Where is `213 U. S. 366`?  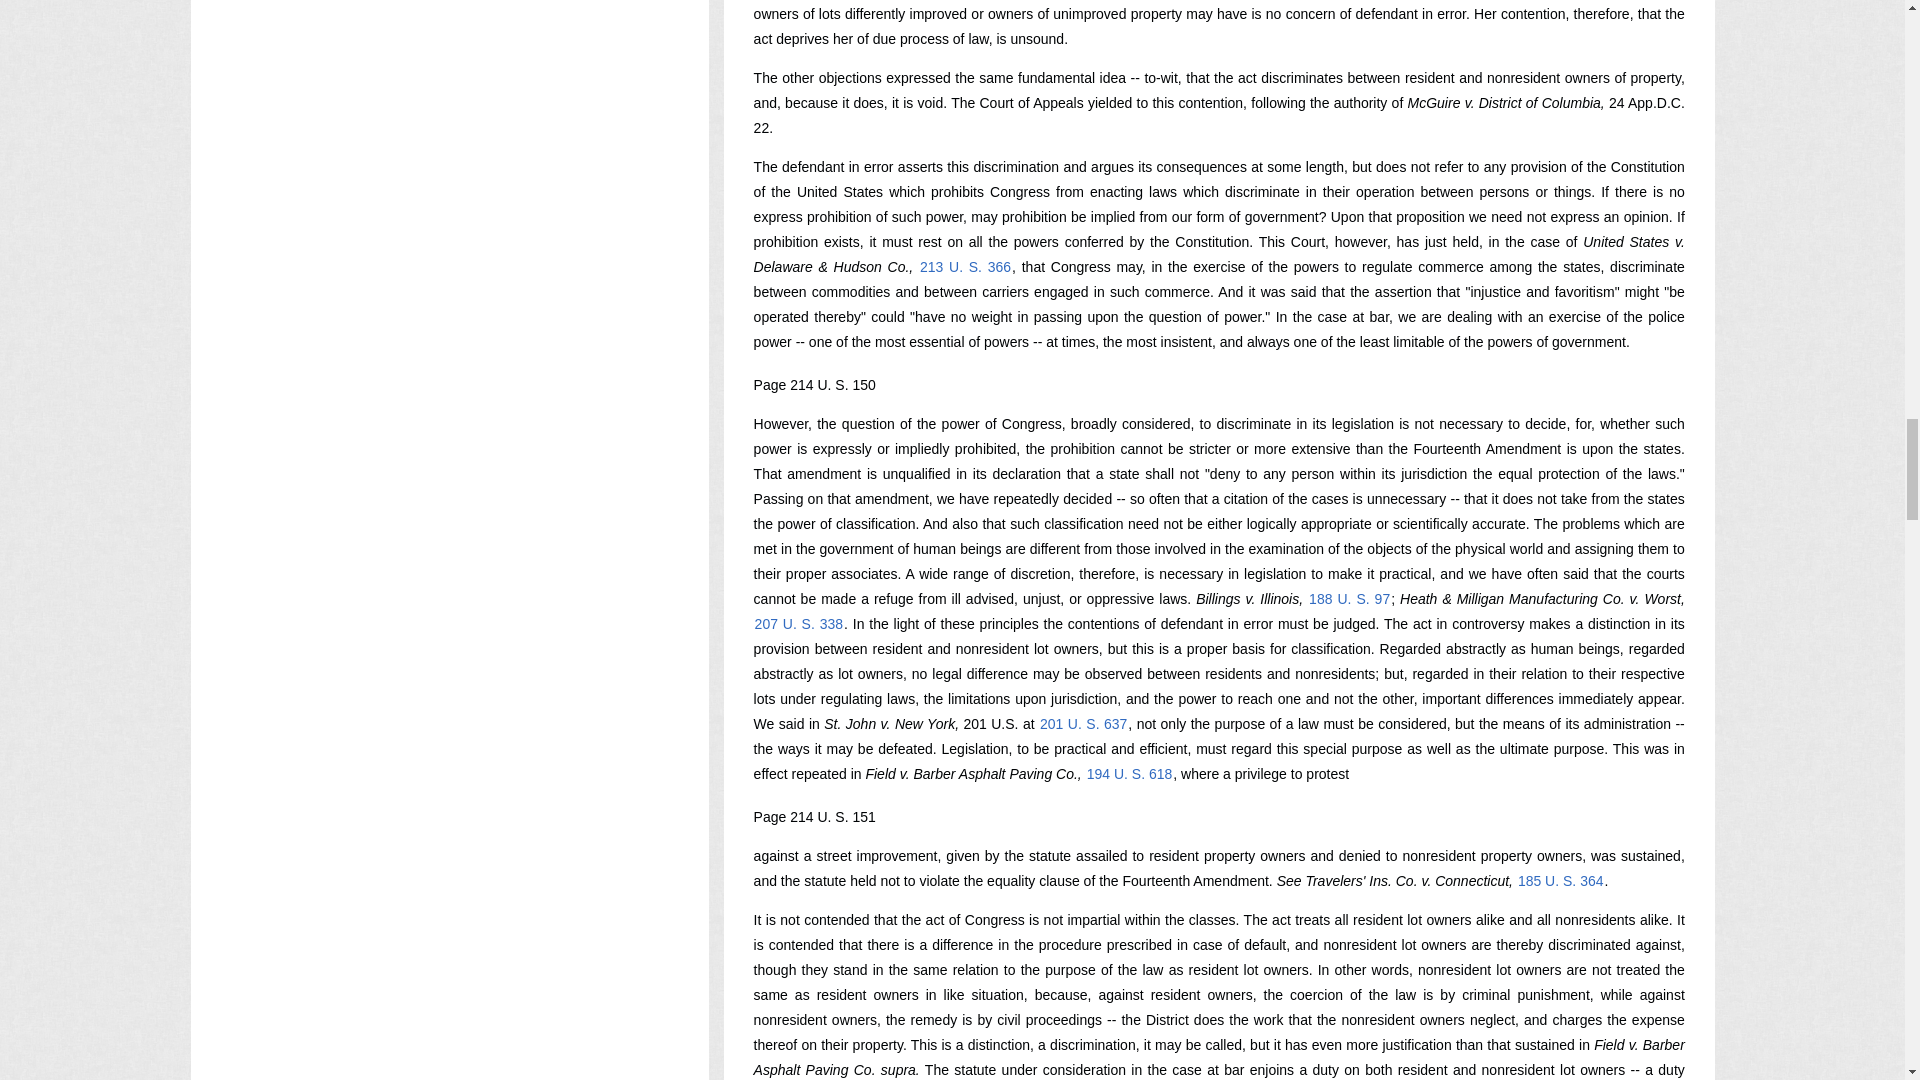
213 U. S. 366 is located at coordinates (965, 267).